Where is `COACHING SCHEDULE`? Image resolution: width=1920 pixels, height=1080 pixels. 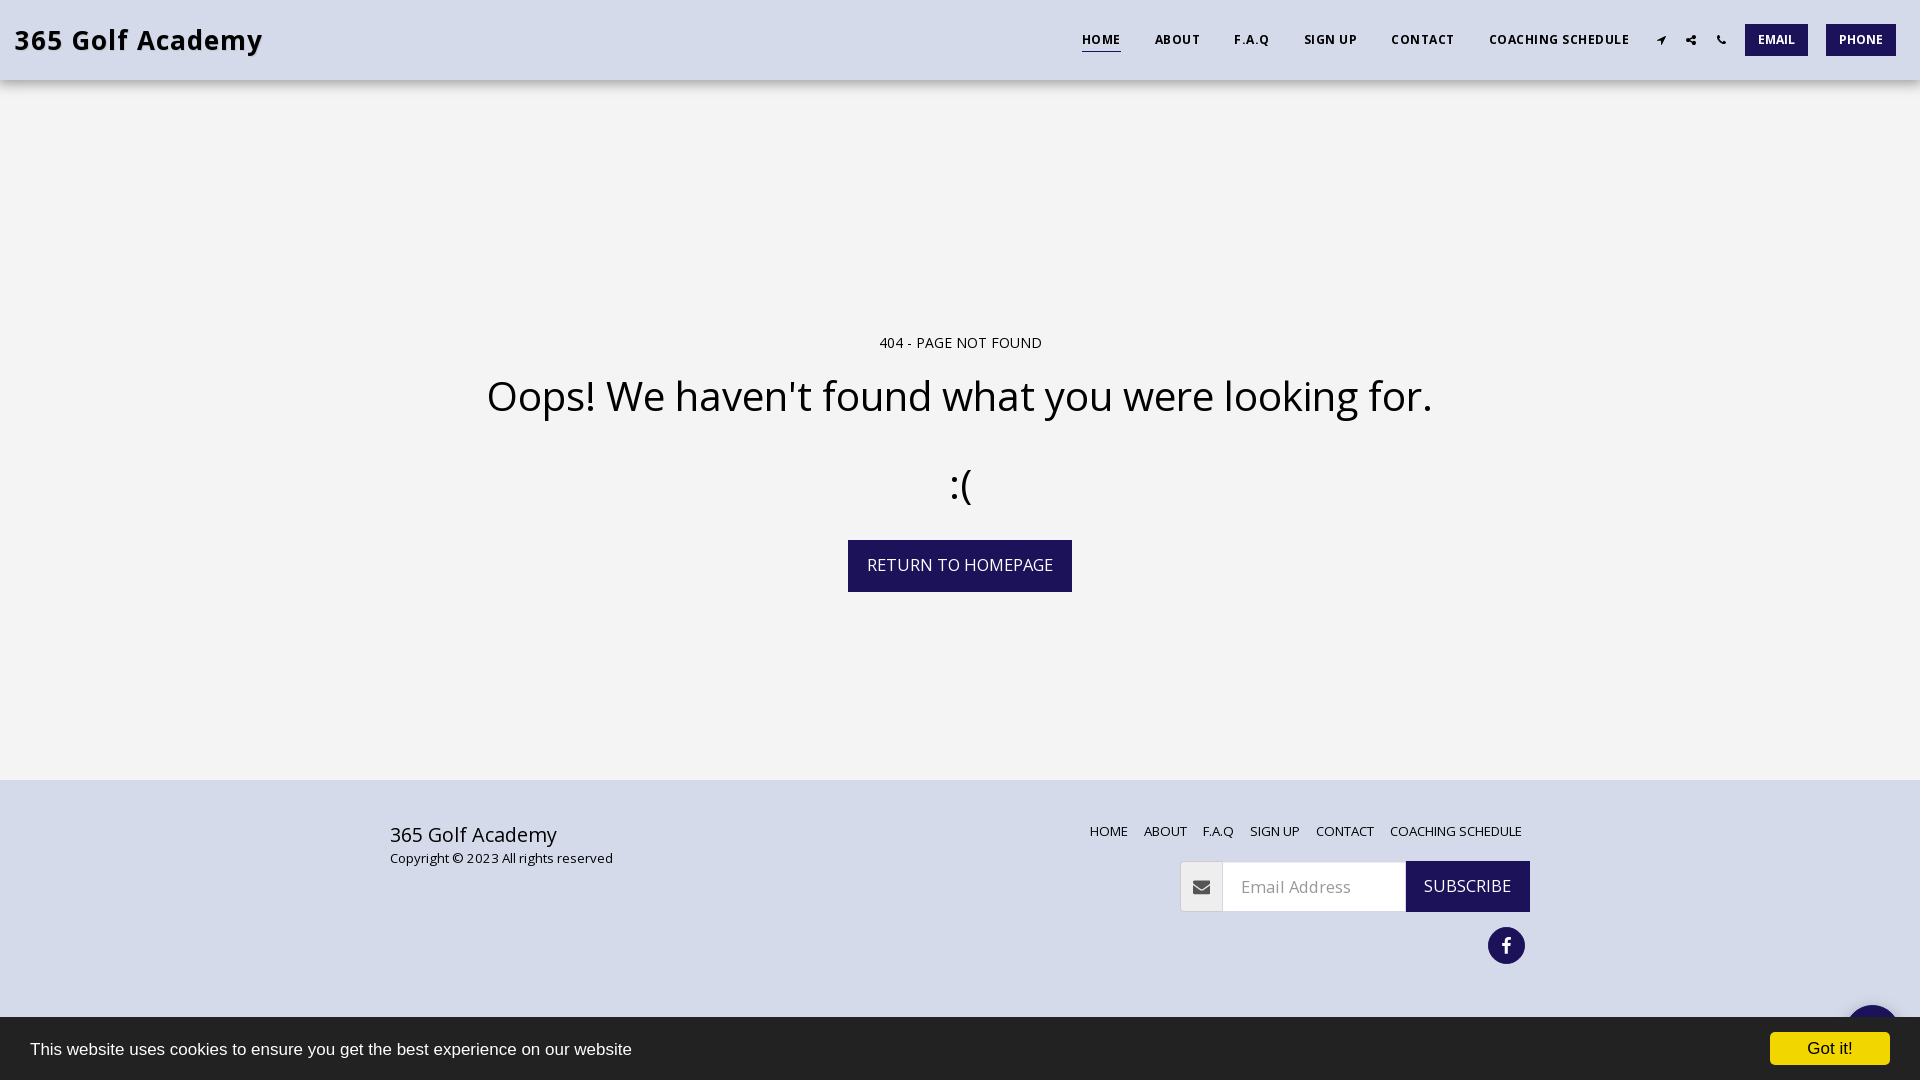 COACHING SCHEDULE is located at coordinates (1456, 831).